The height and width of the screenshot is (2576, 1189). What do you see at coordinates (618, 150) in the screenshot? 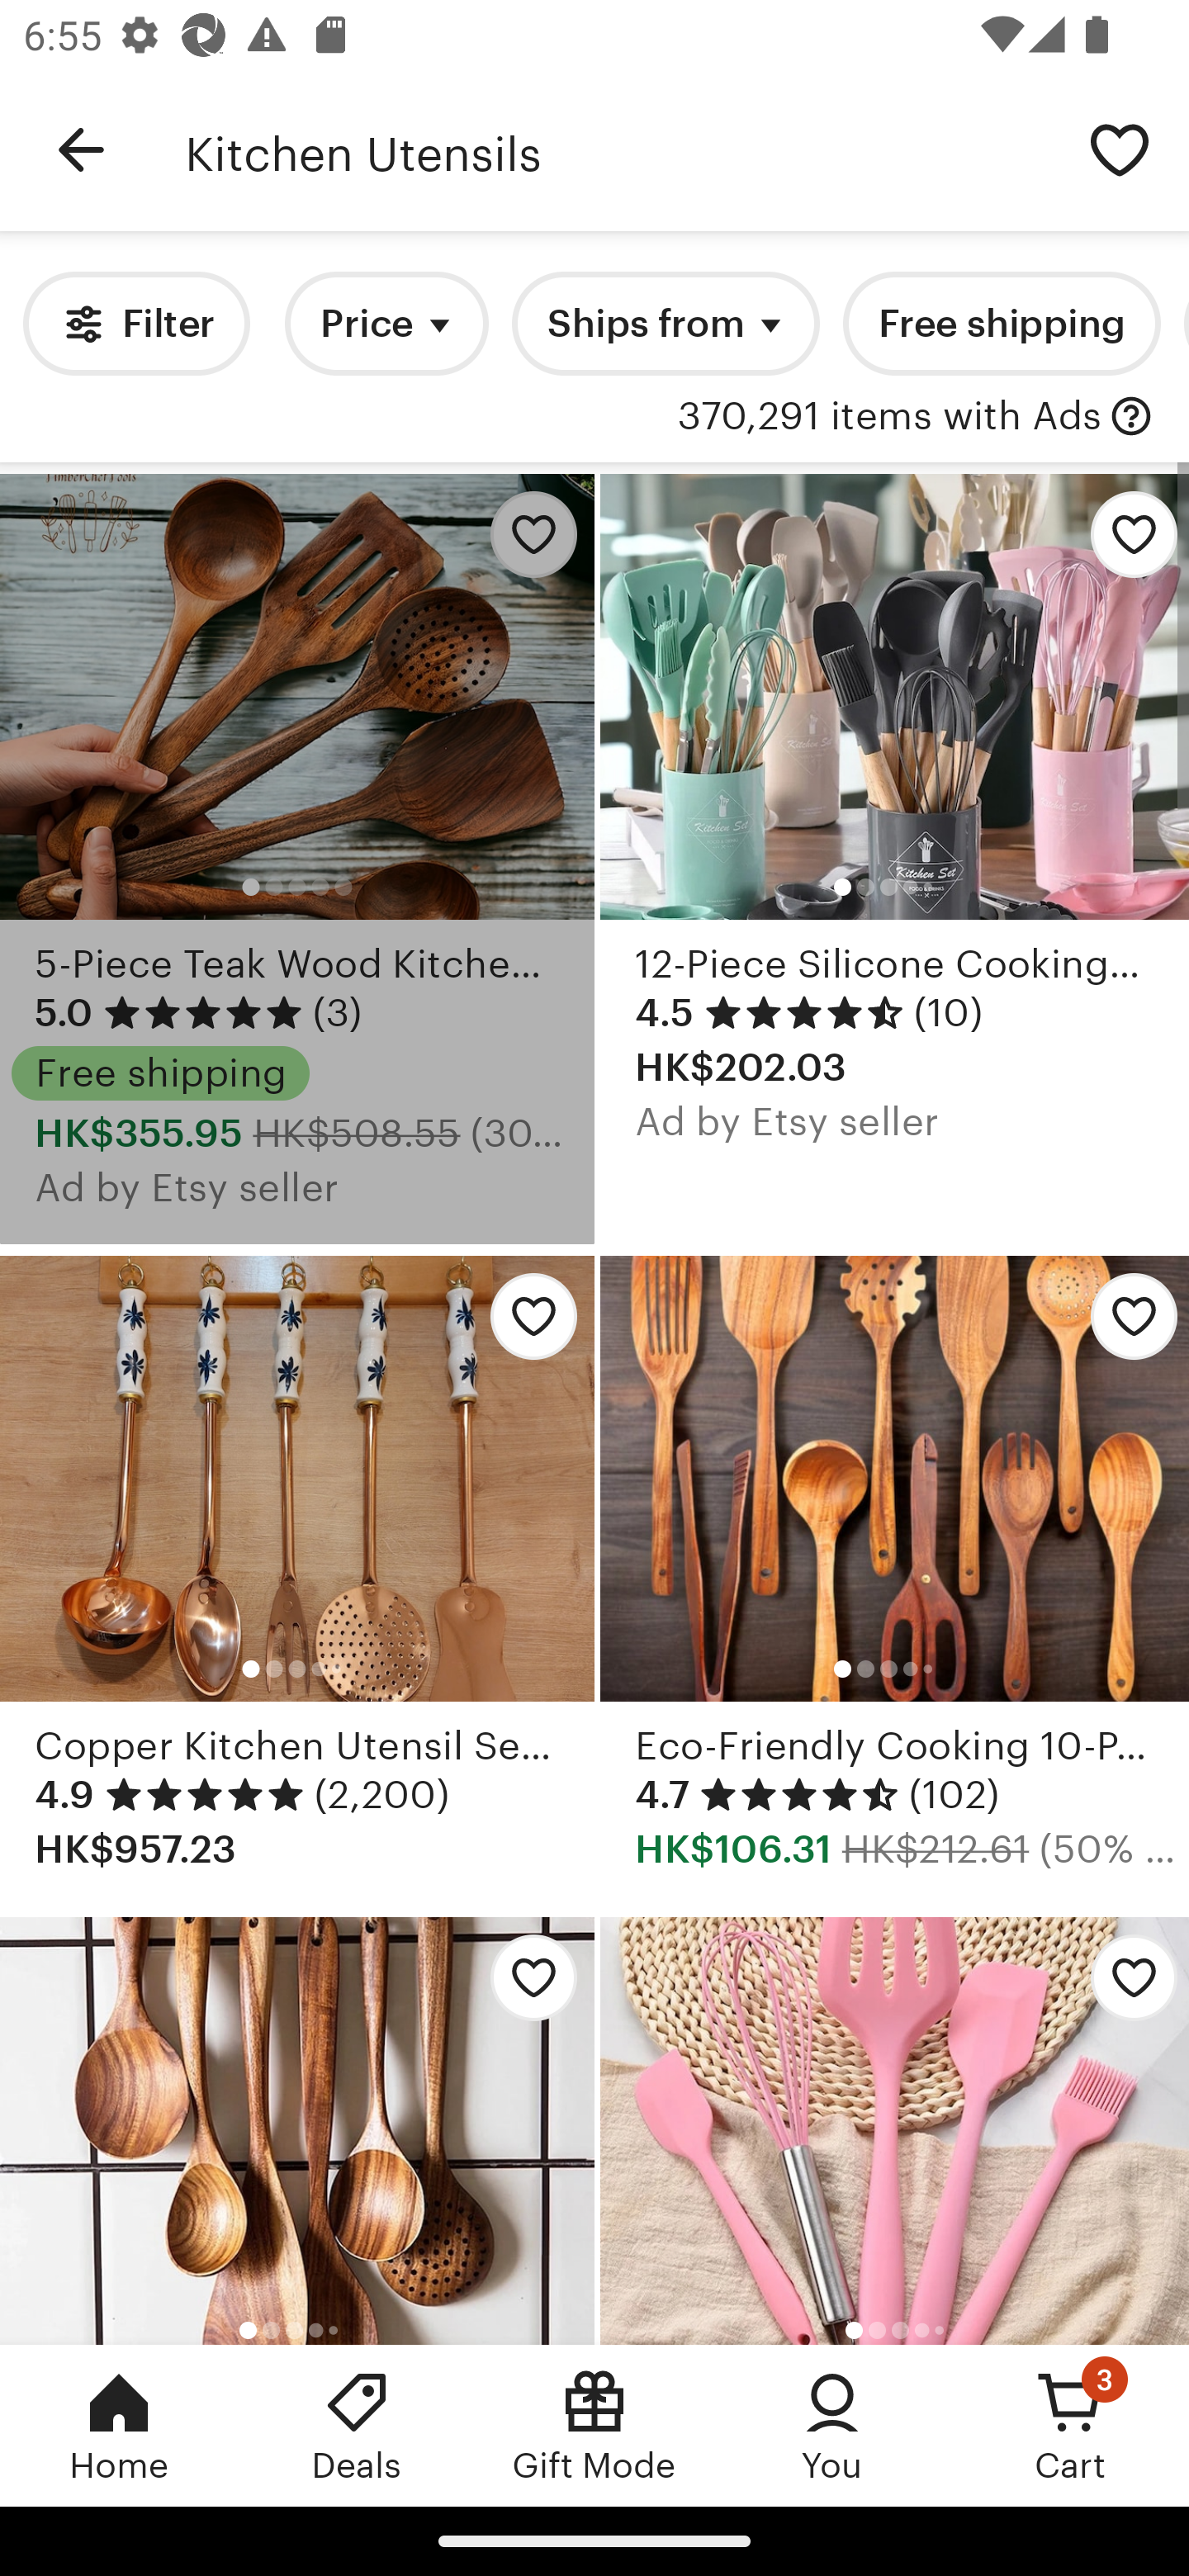
I see `Kitchen Utensils` at bounding box center [618, 150].